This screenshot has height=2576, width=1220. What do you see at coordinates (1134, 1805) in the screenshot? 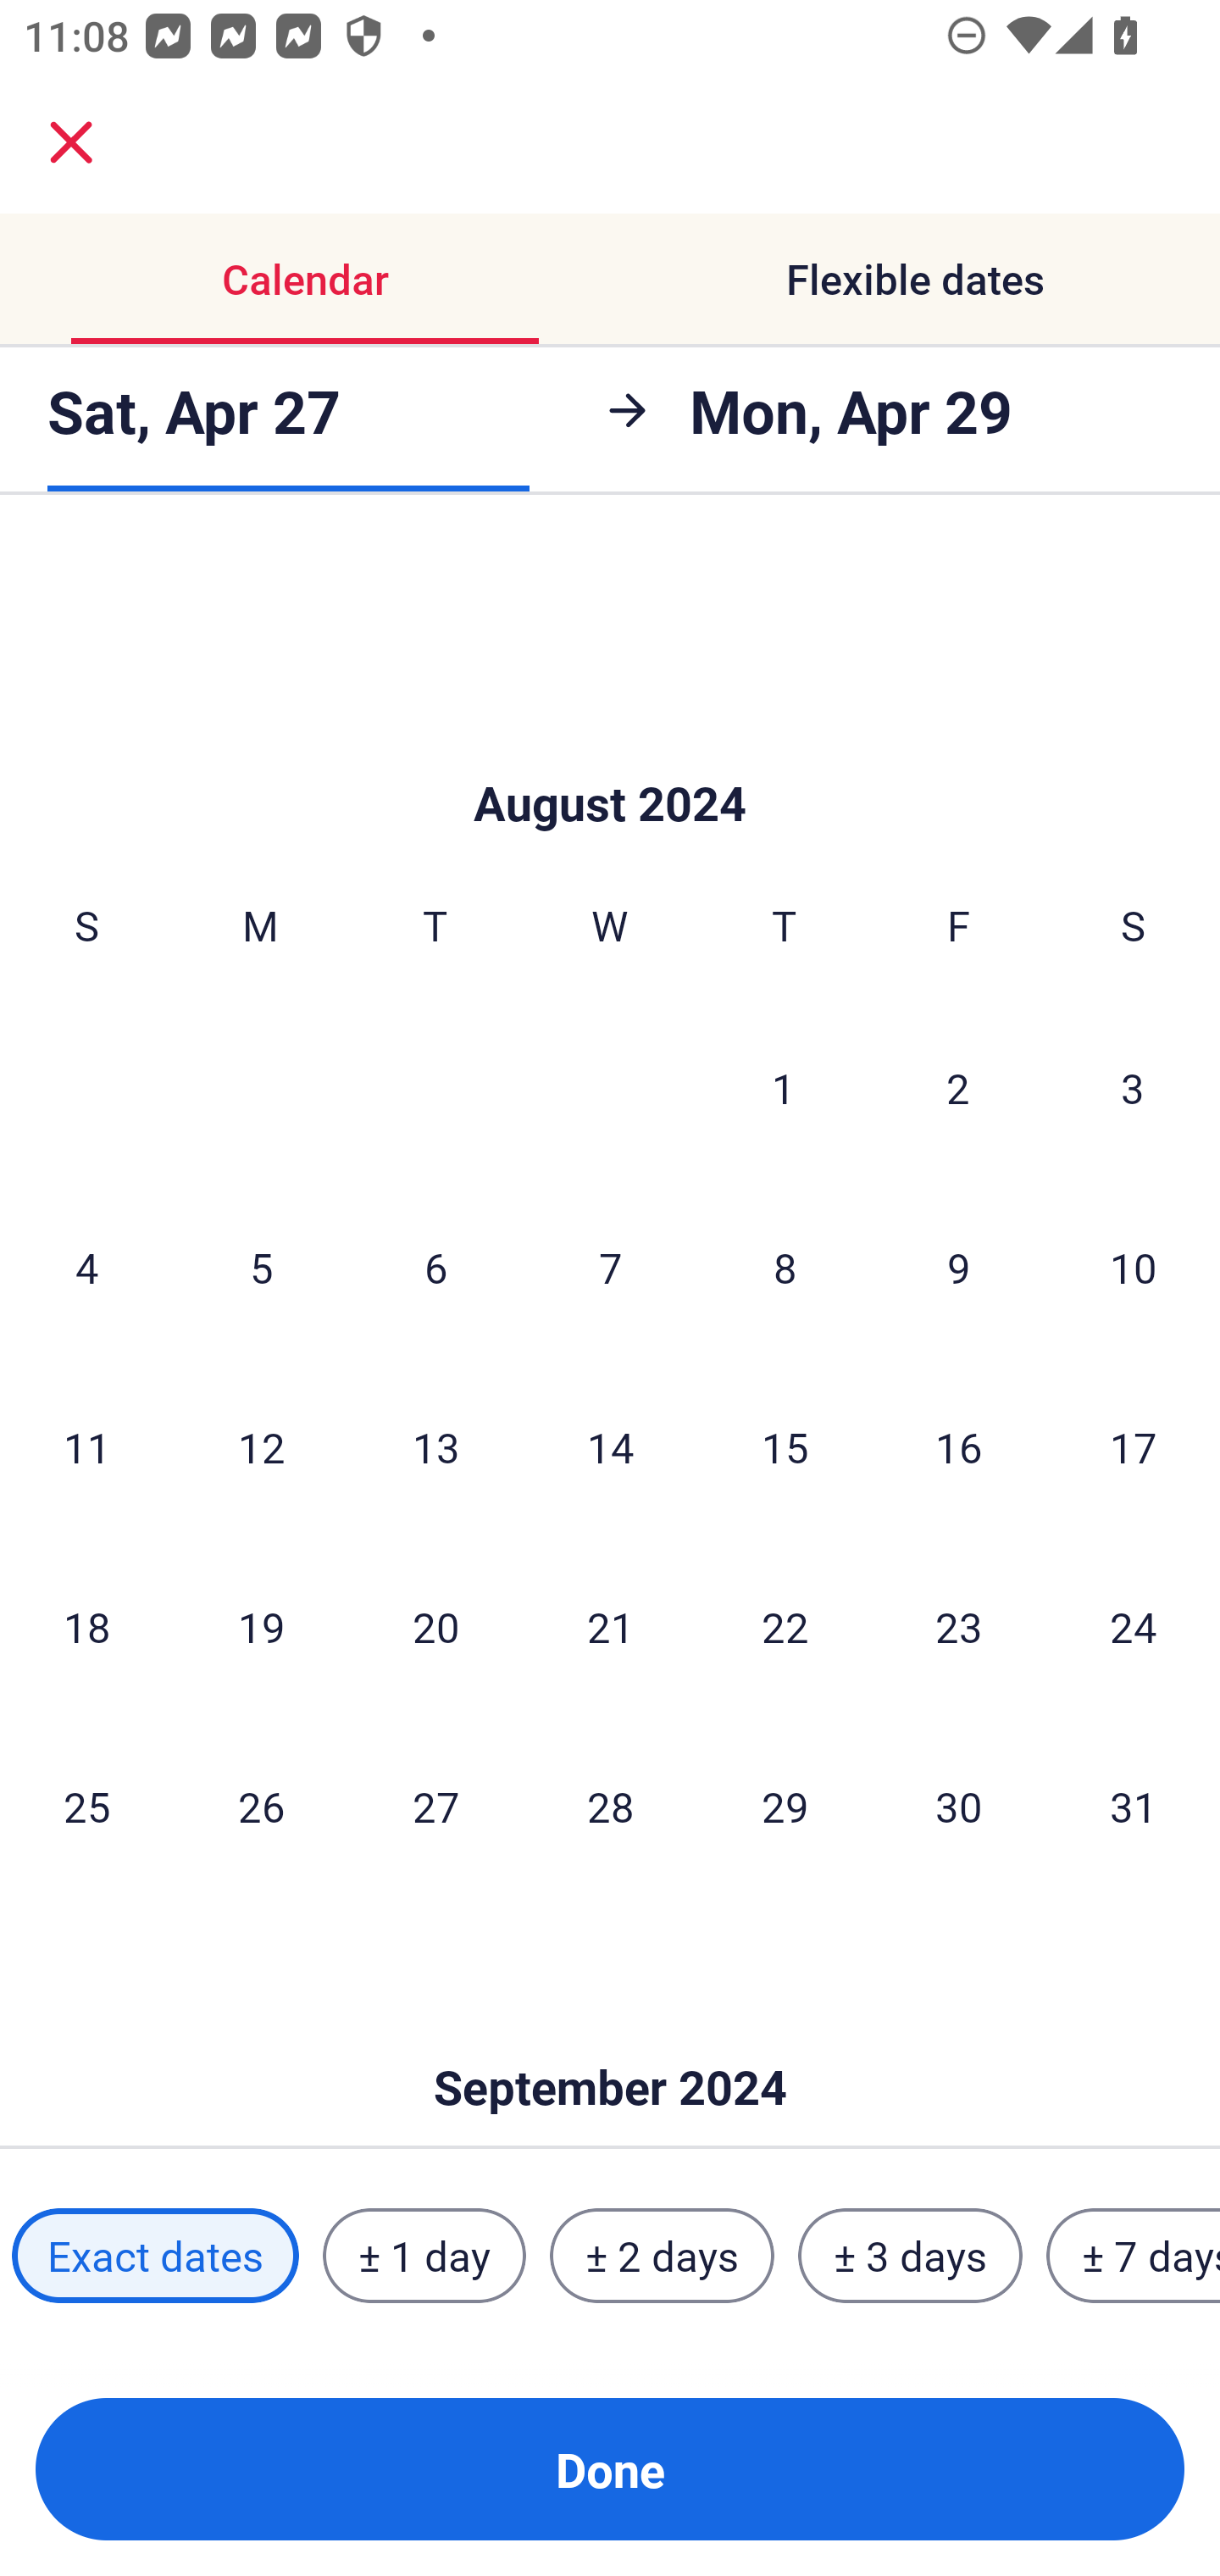
I see `31 Saturday, August 31, 2024` at bounding box center [1134, 1805].